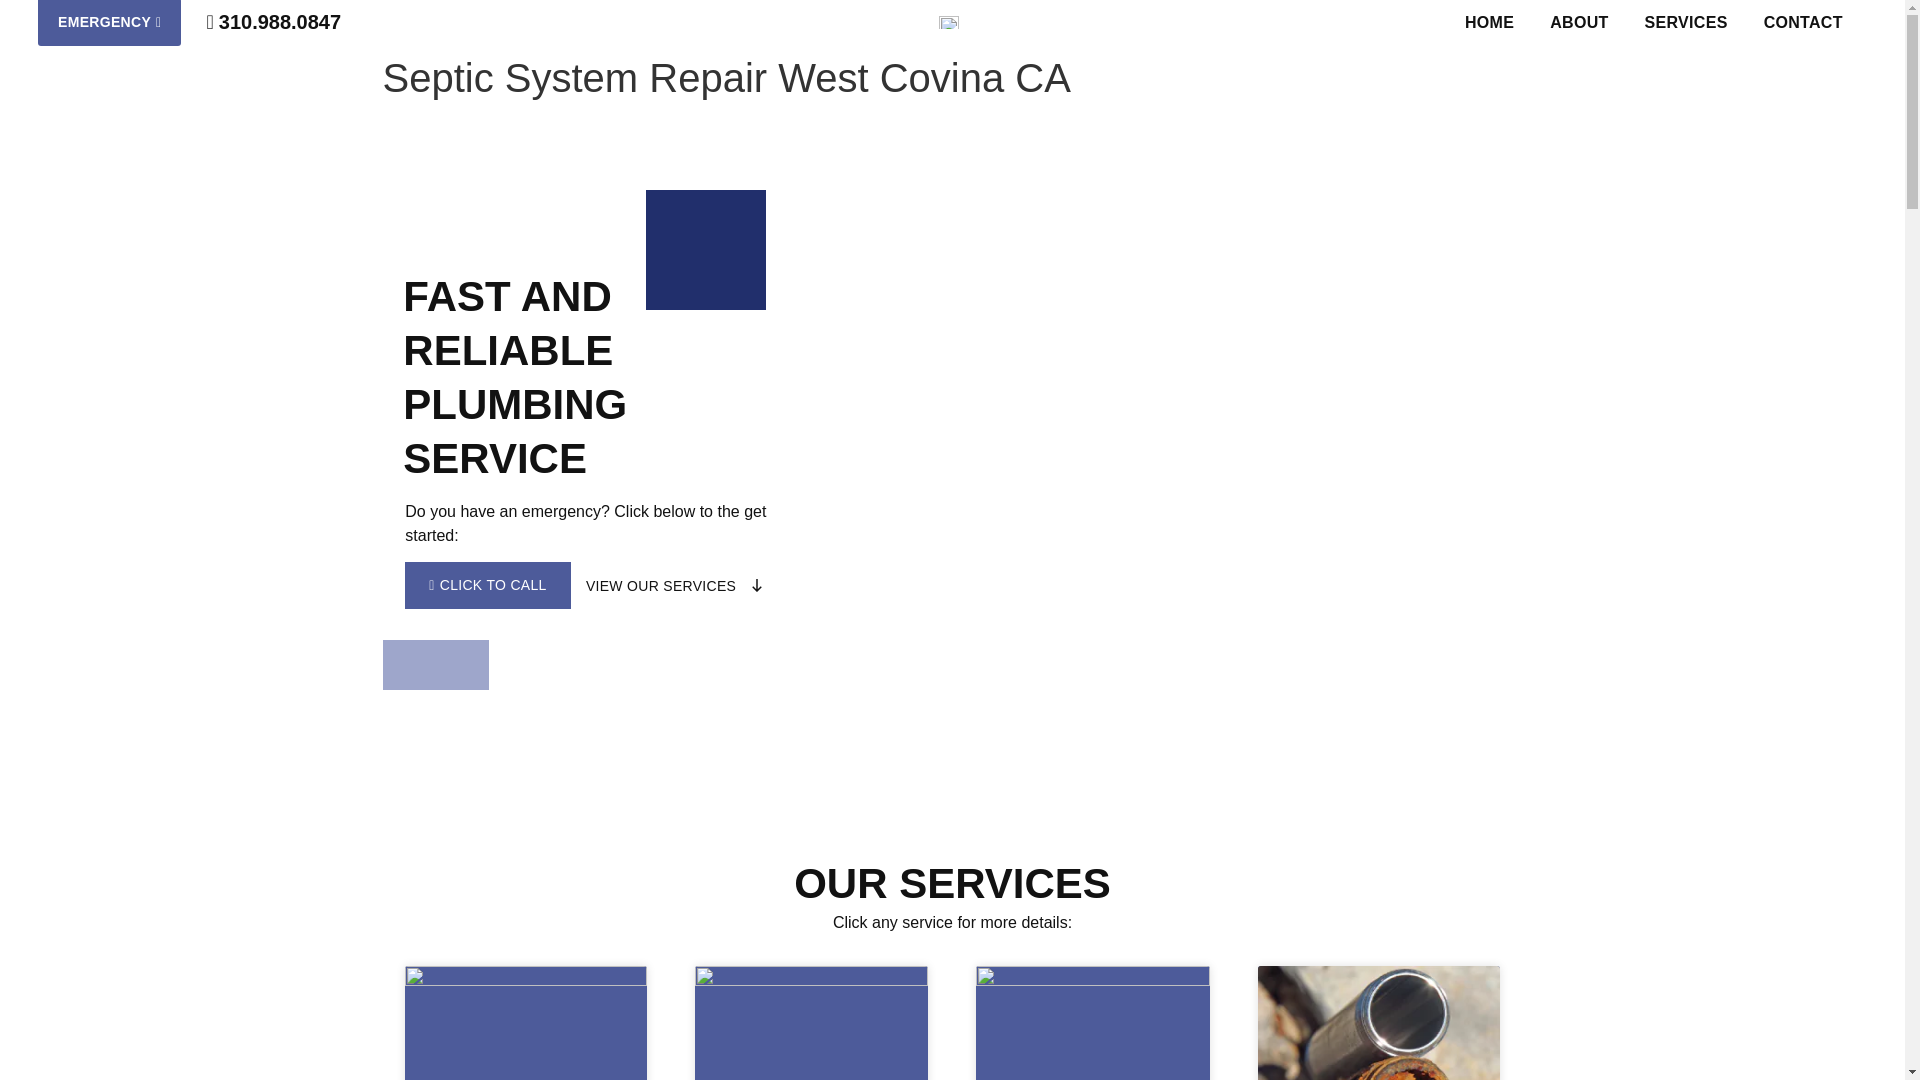 The height and width of the screenshot is (1080, 1920). I want to click on CLICK TO CALL, so click(488, 585).